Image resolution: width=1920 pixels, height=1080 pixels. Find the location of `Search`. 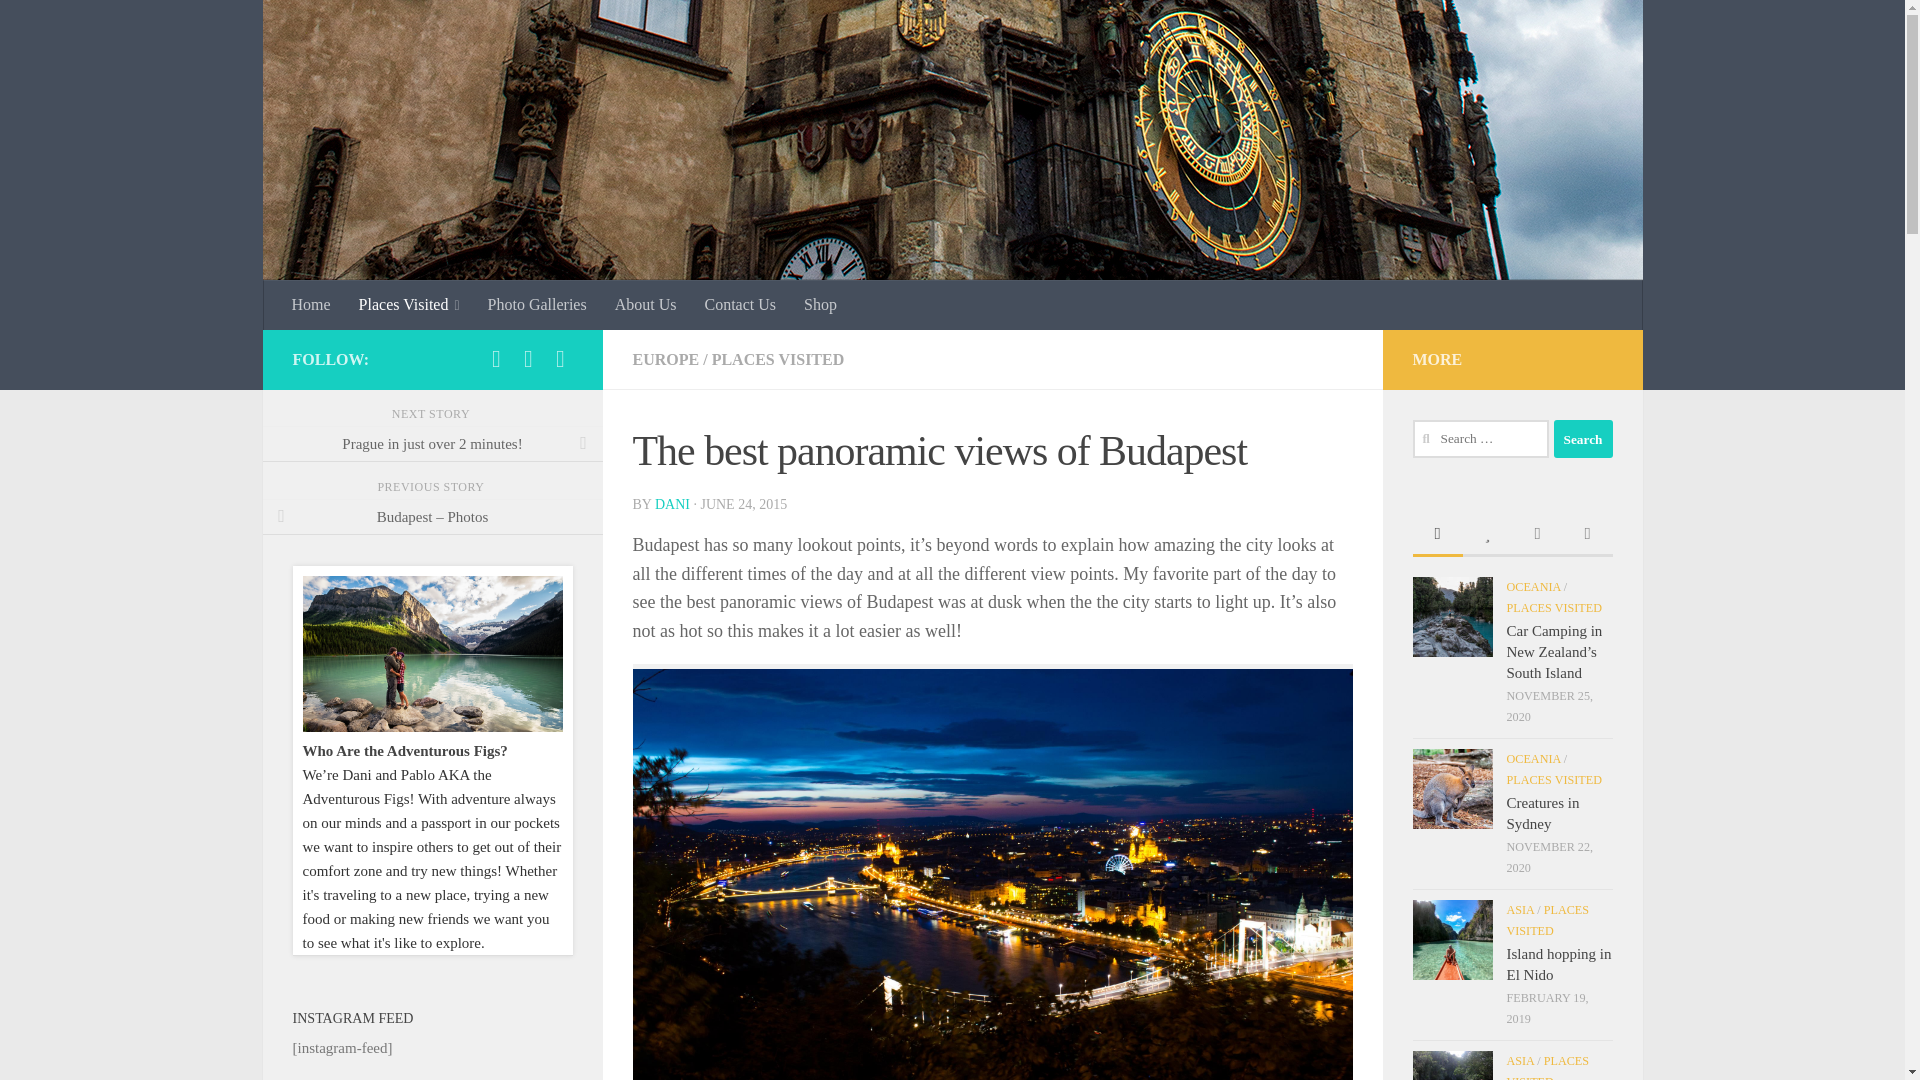

Search is located at coordinates (1582, 438).